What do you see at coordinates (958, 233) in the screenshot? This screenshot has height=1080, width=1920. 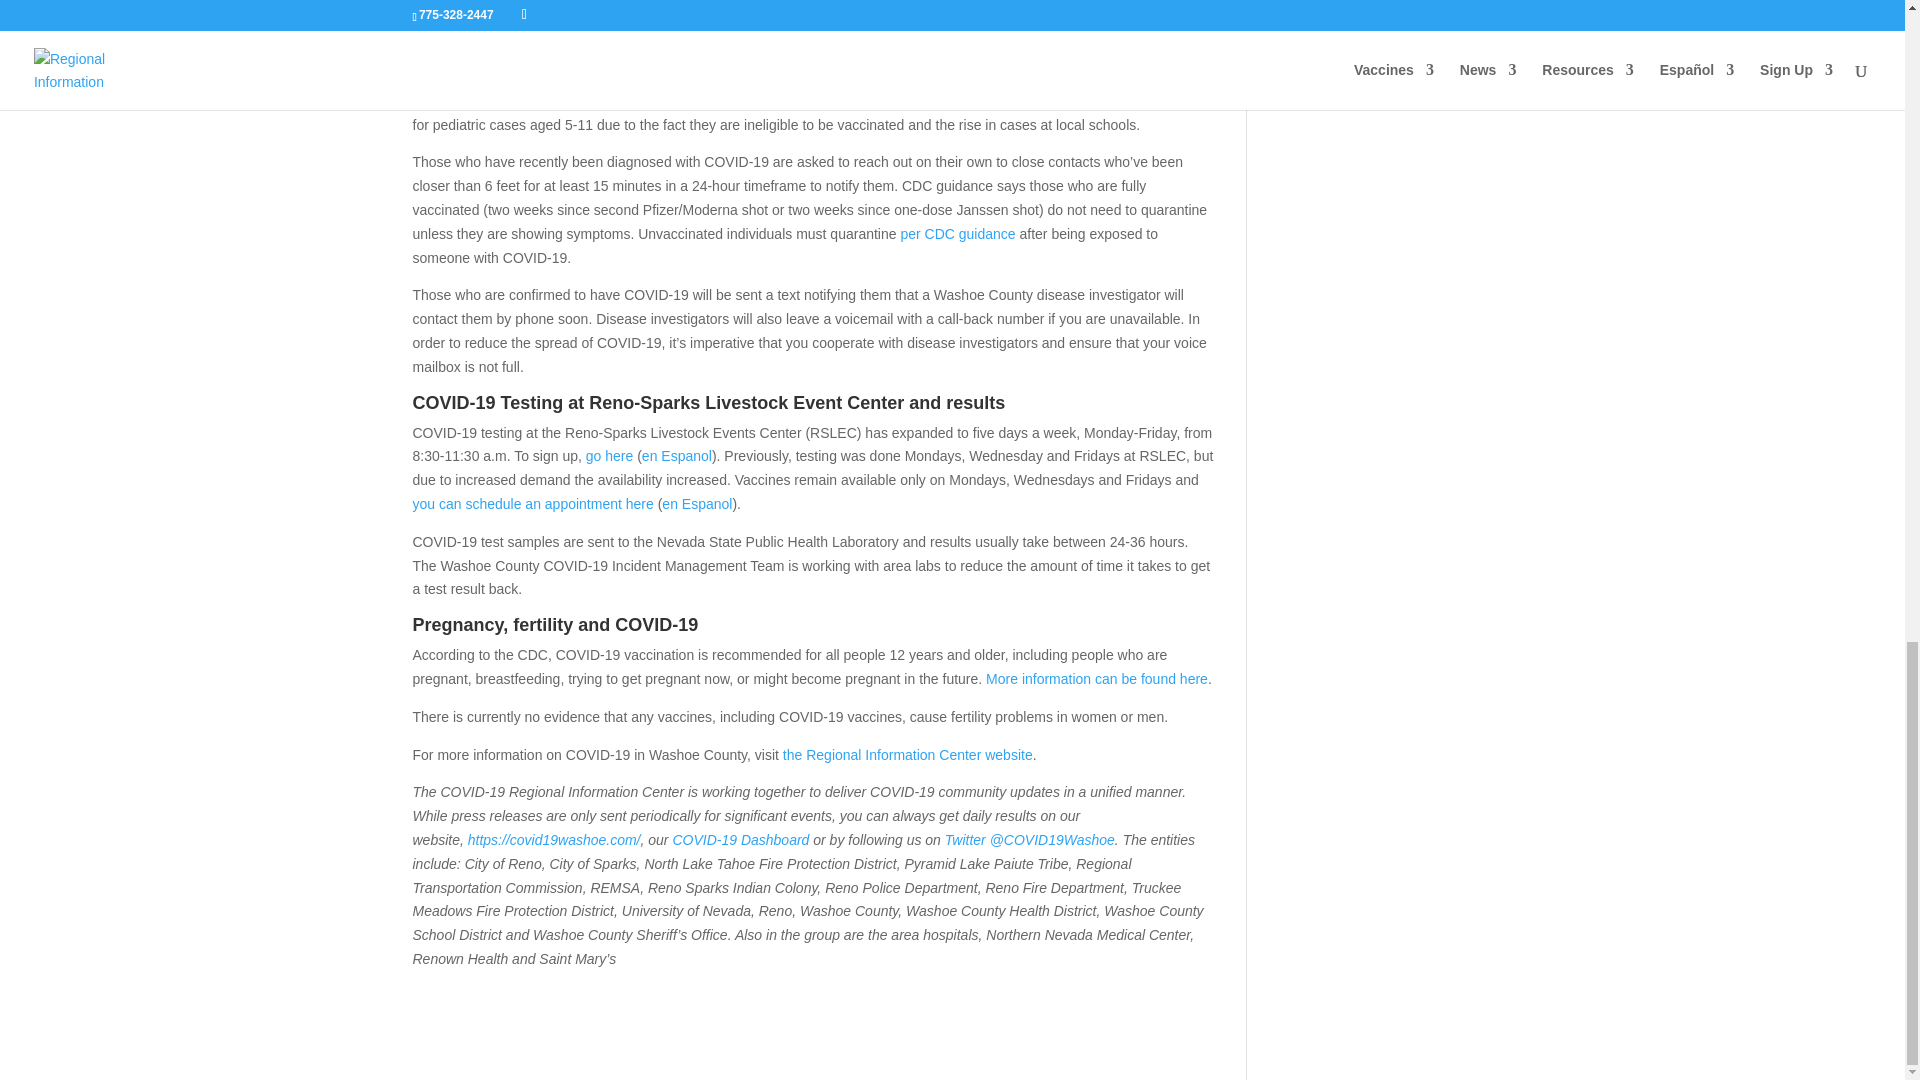 I see `per CDC guidance` at bounding box center [958, 233].